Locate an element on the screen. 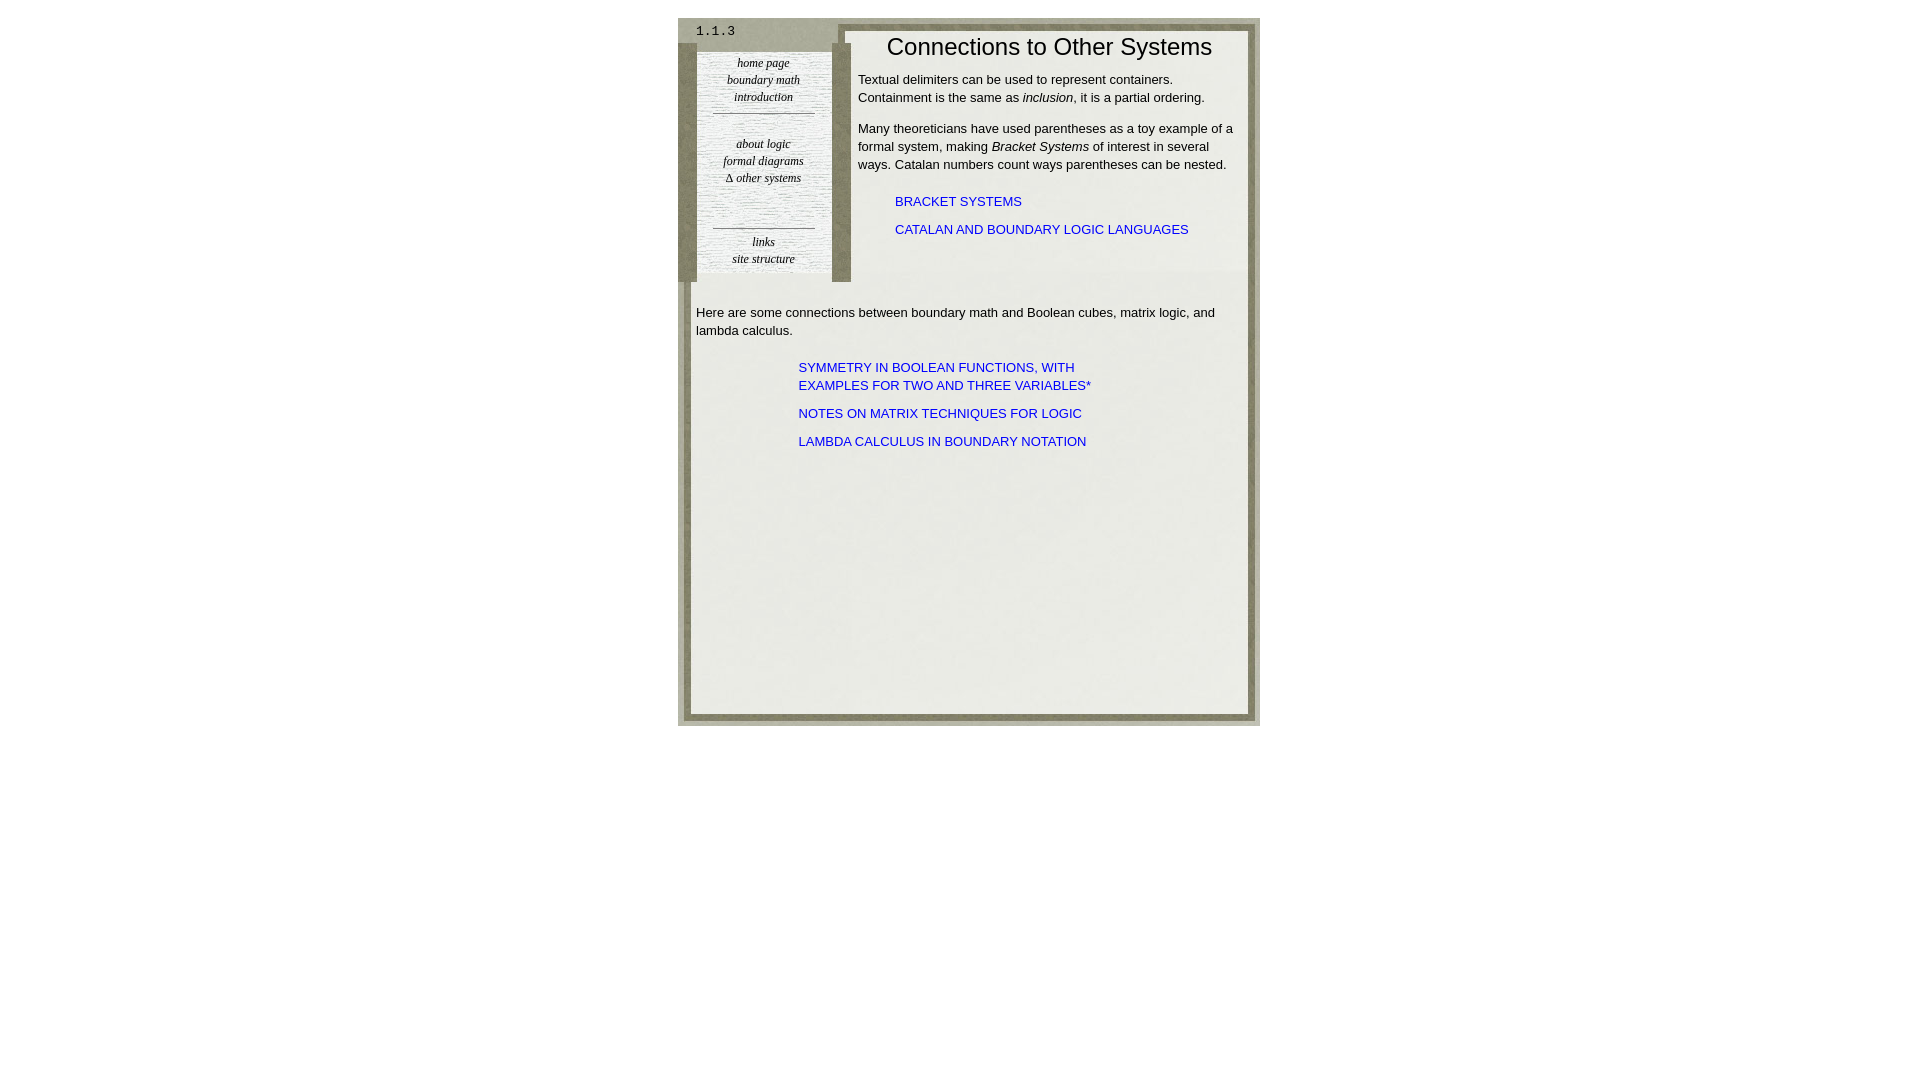  BRACKET SYSTEMS is located at coordinates (958, 202).